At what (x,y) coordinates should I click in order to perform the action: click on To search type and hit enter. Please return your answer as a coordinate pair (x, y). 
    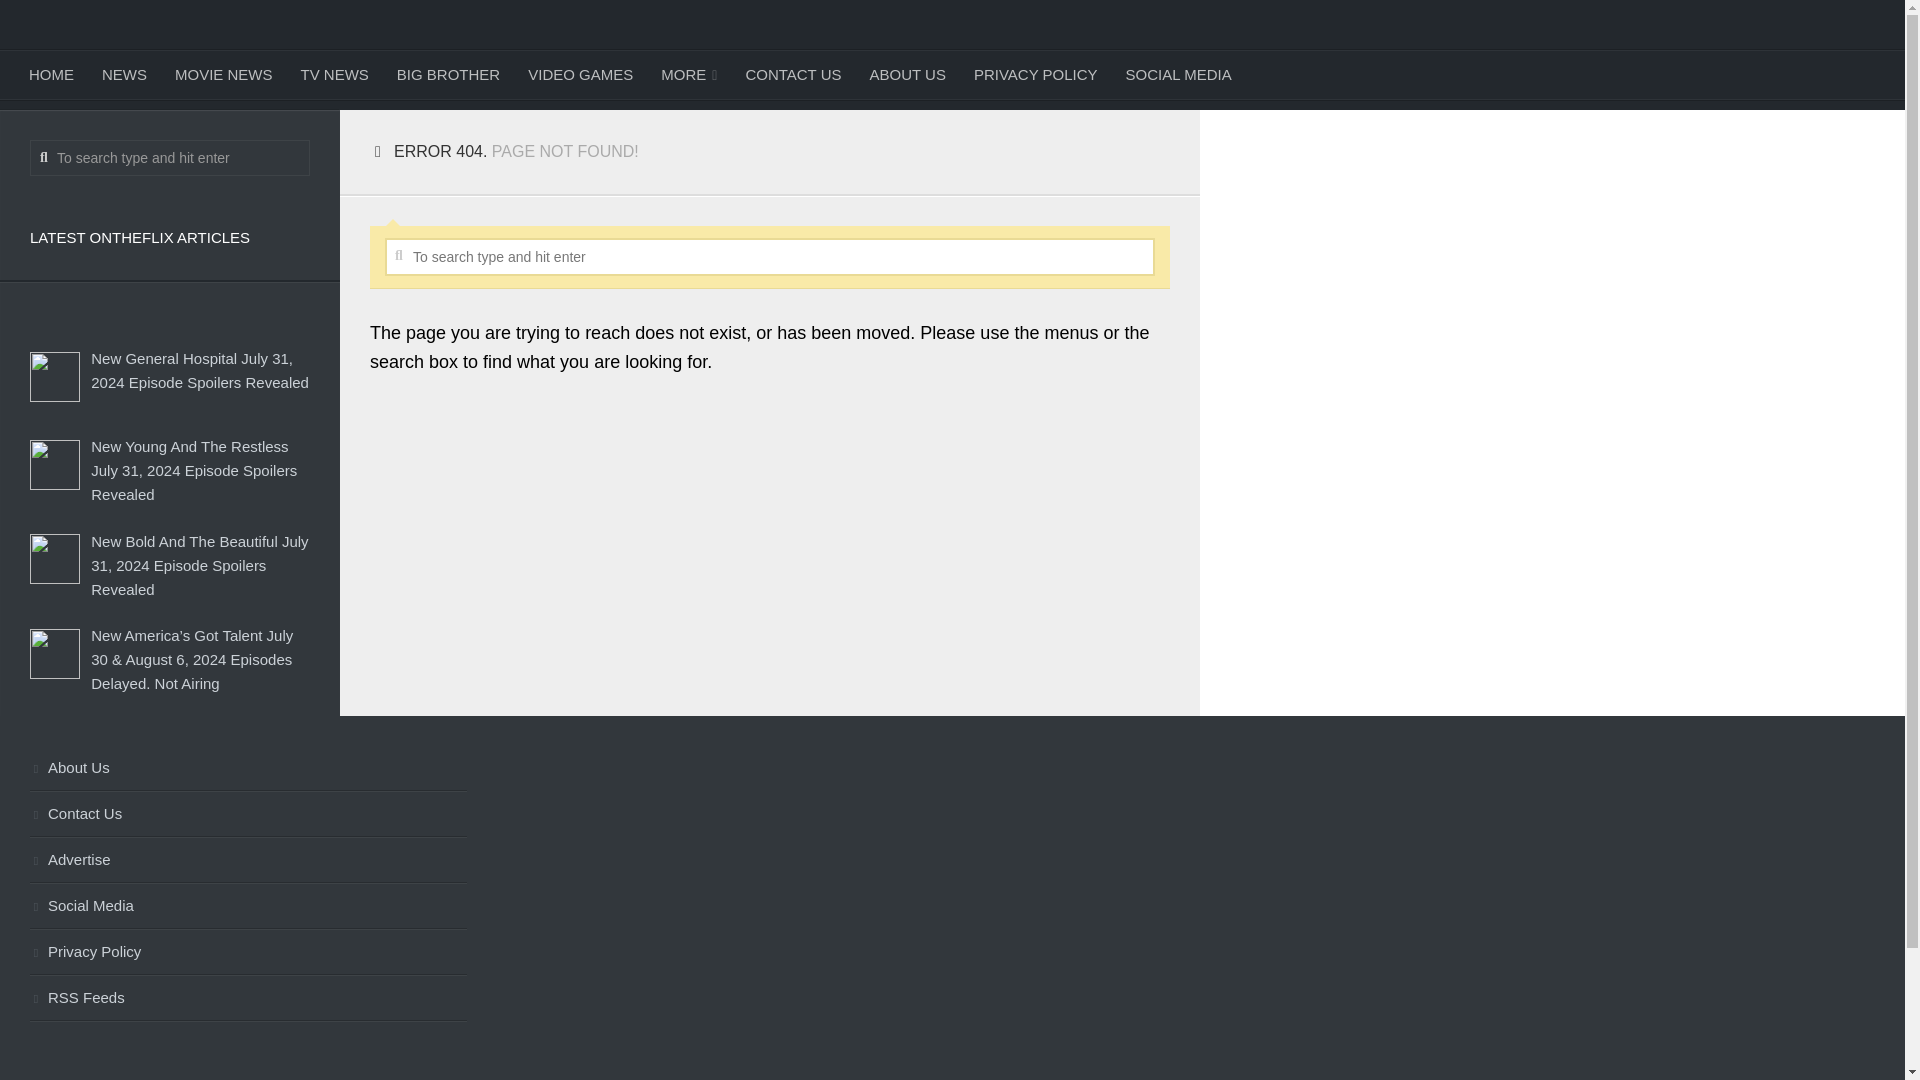
    Looking at the image, I should click on (170, 158).